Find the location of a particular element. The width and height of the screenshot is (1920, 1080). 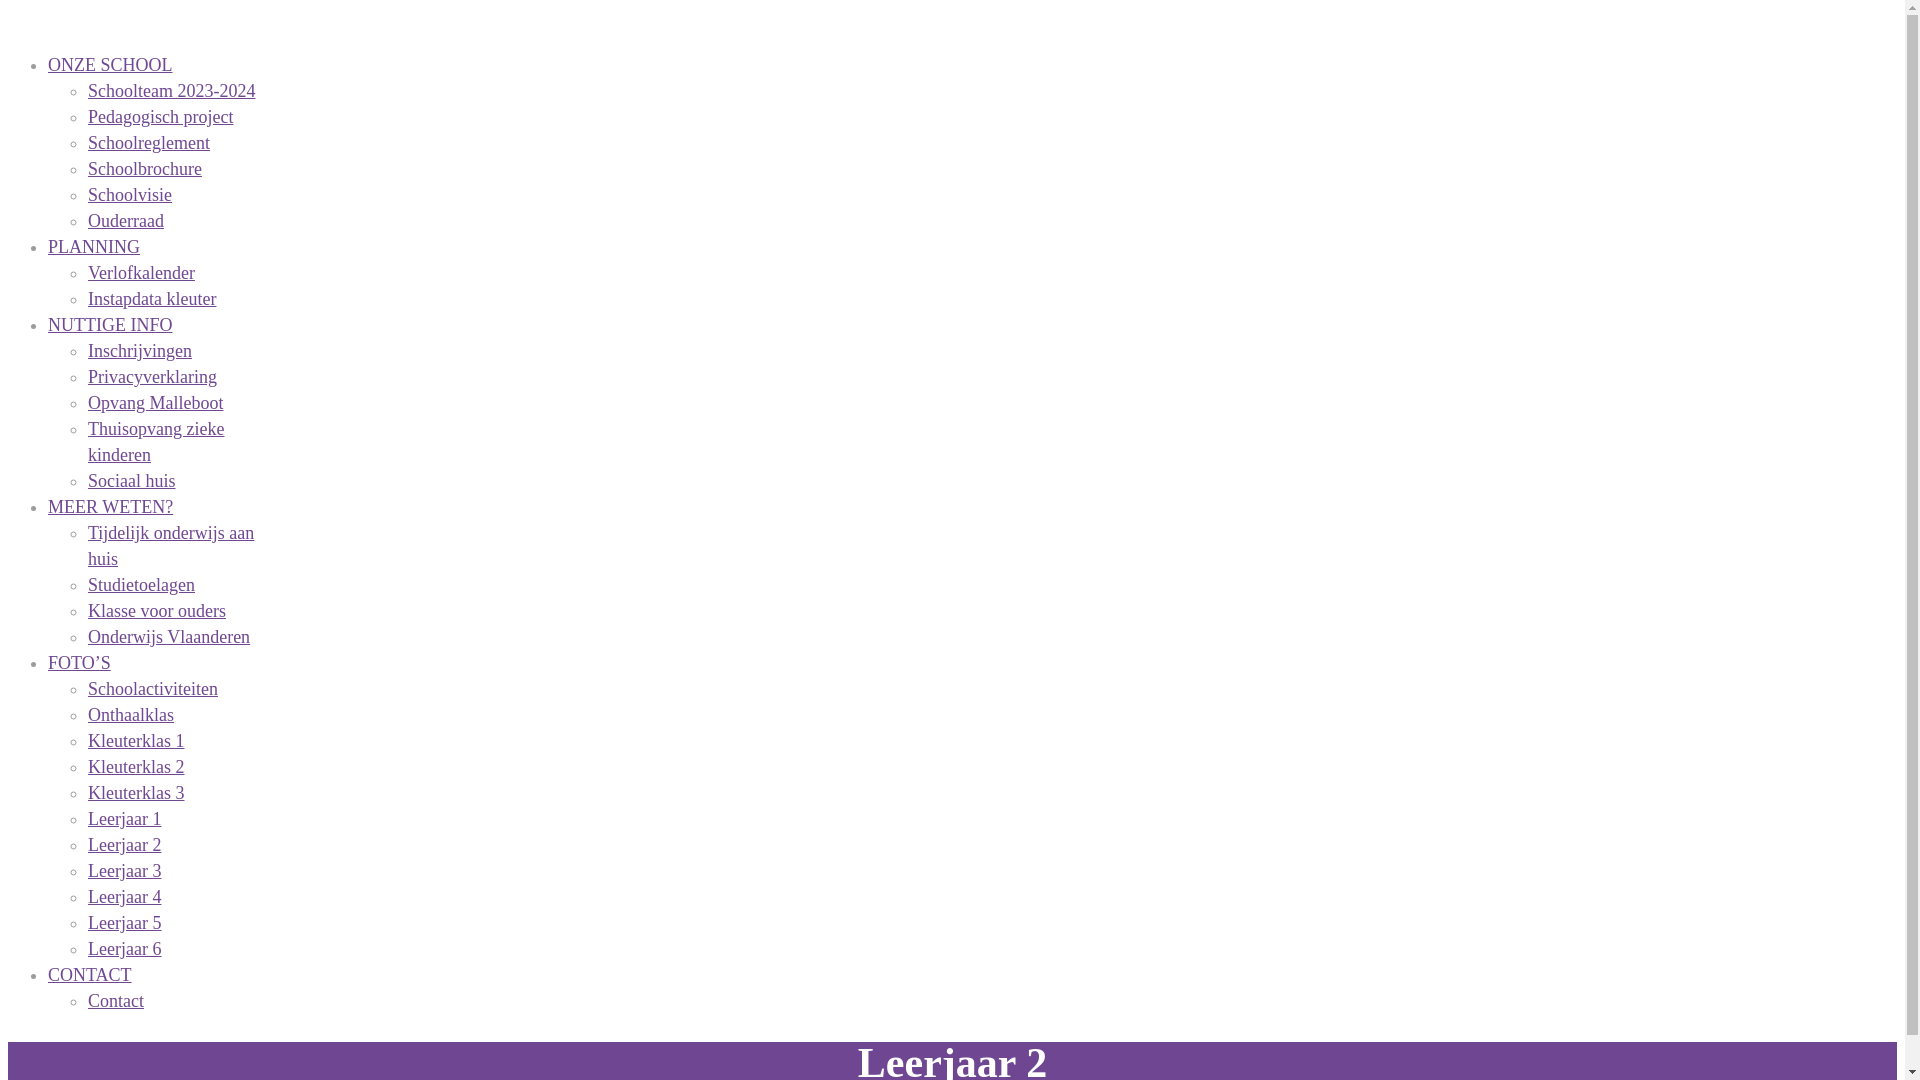

Privacyverklaring is located at coordinates (152, 377).